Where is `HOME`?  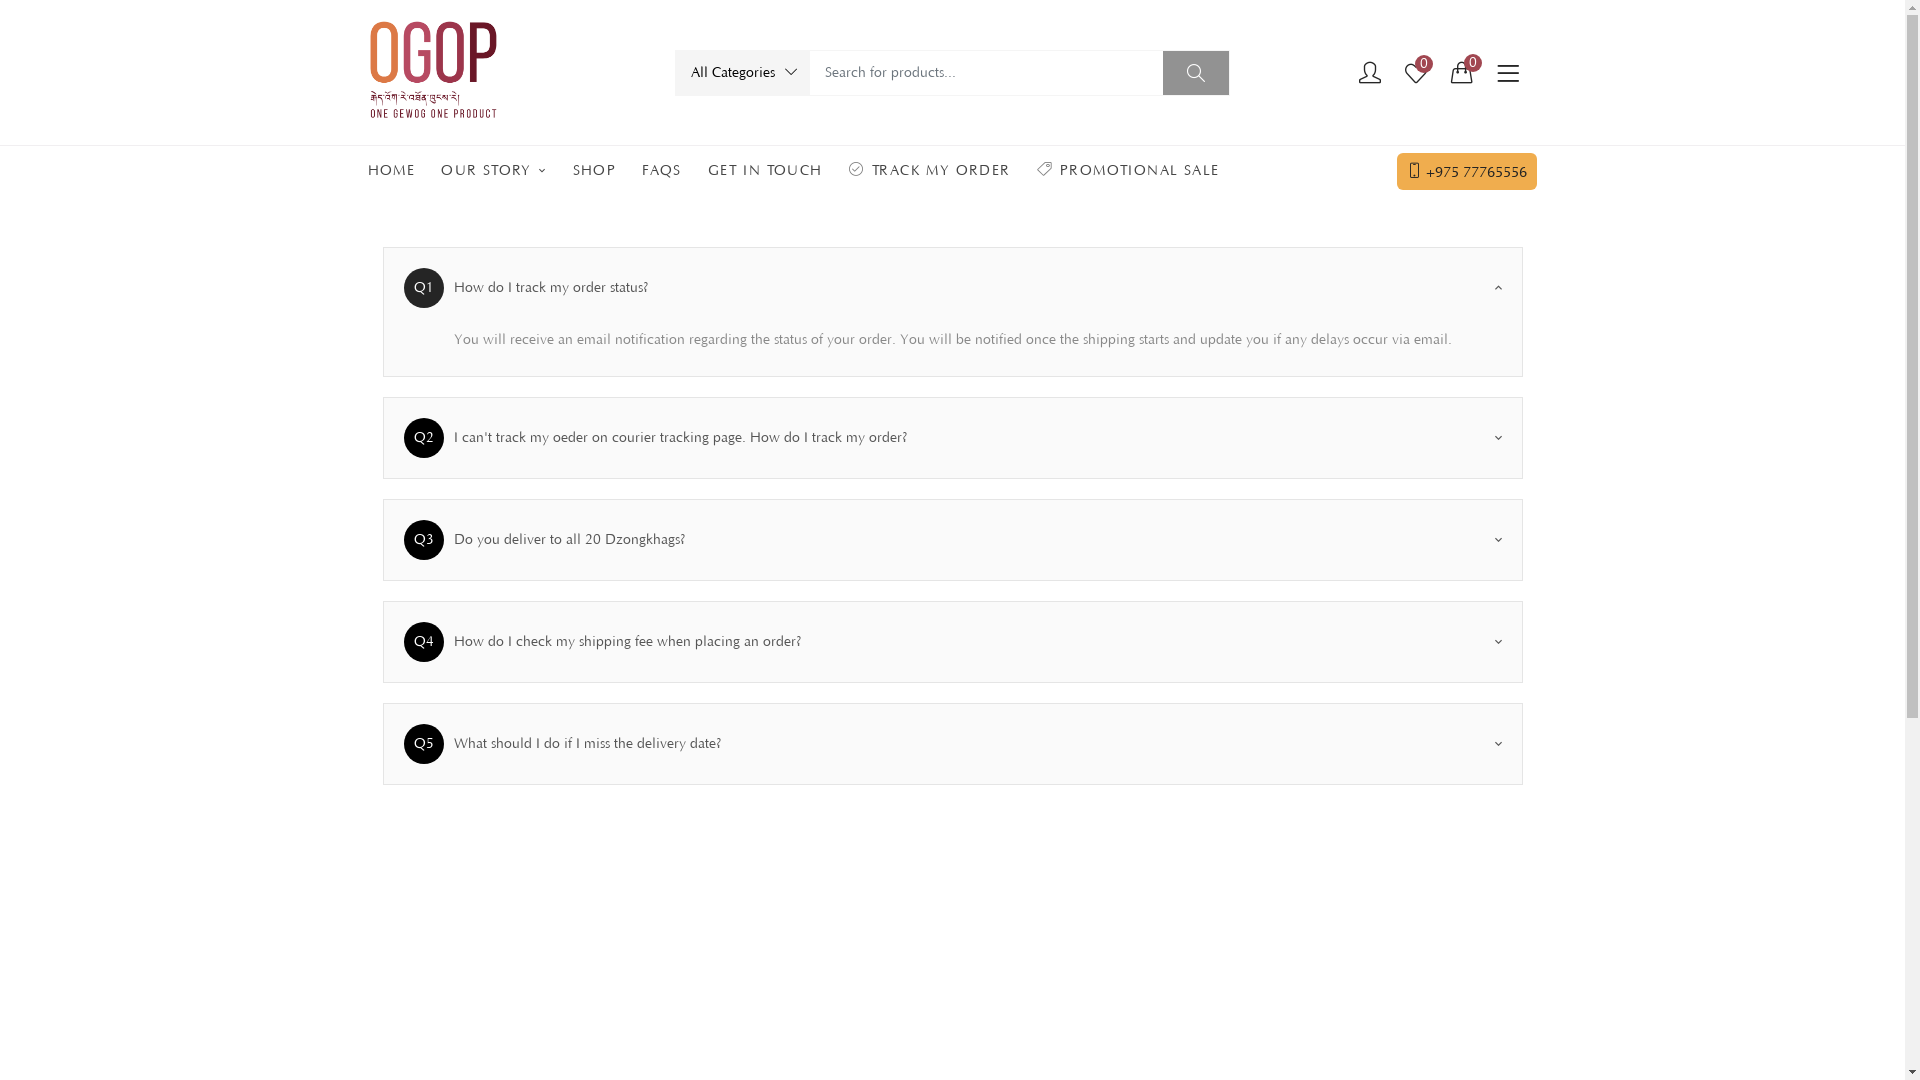
HOME is located at coordinates (398, 171).